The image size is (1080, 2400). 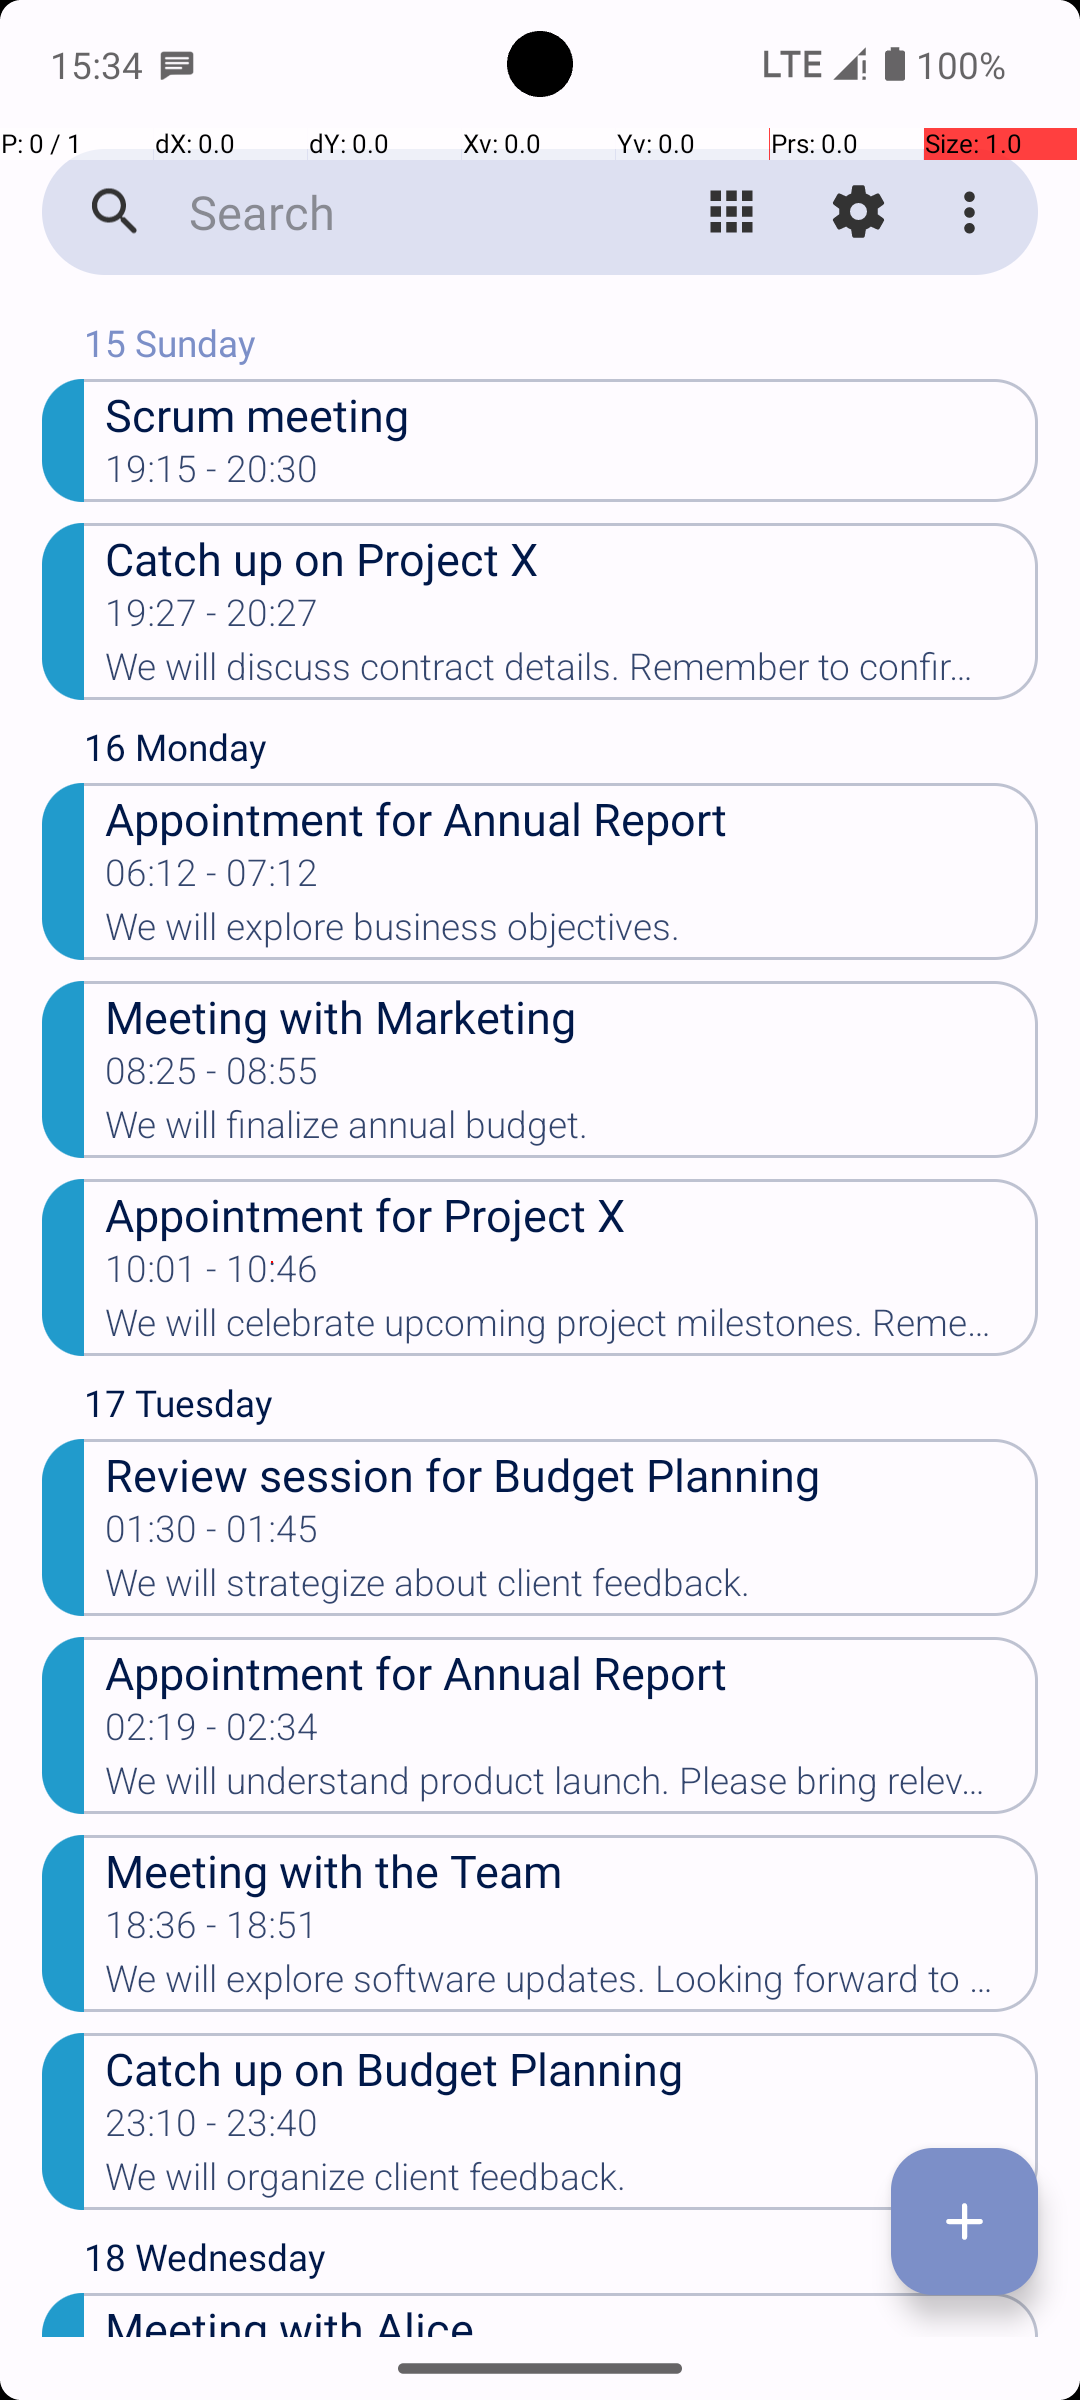 What do you see at coordinates (572, 1589) in the screenshot?
I see `We will strategize about client feedback.` at bounding box center [572, 1589].